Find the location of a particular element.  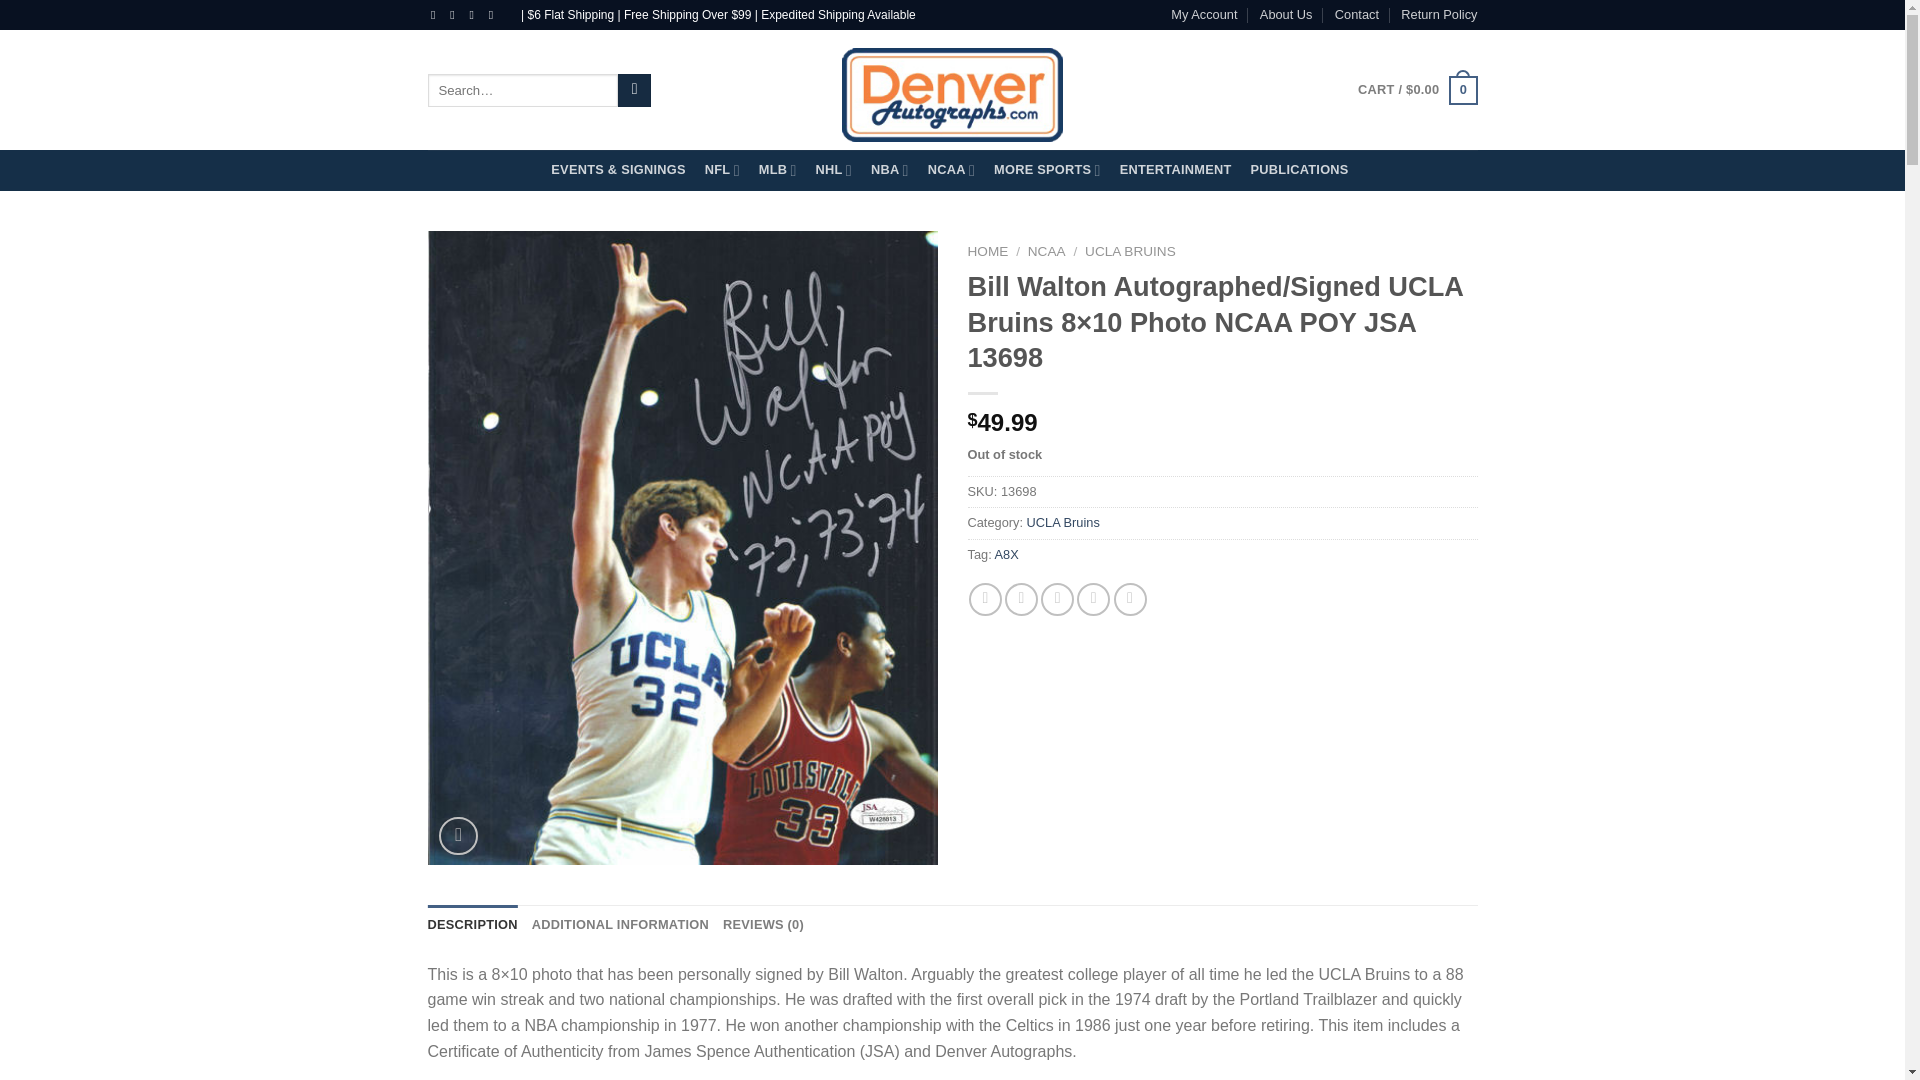

About Us is located at coordinates (1286, 15).